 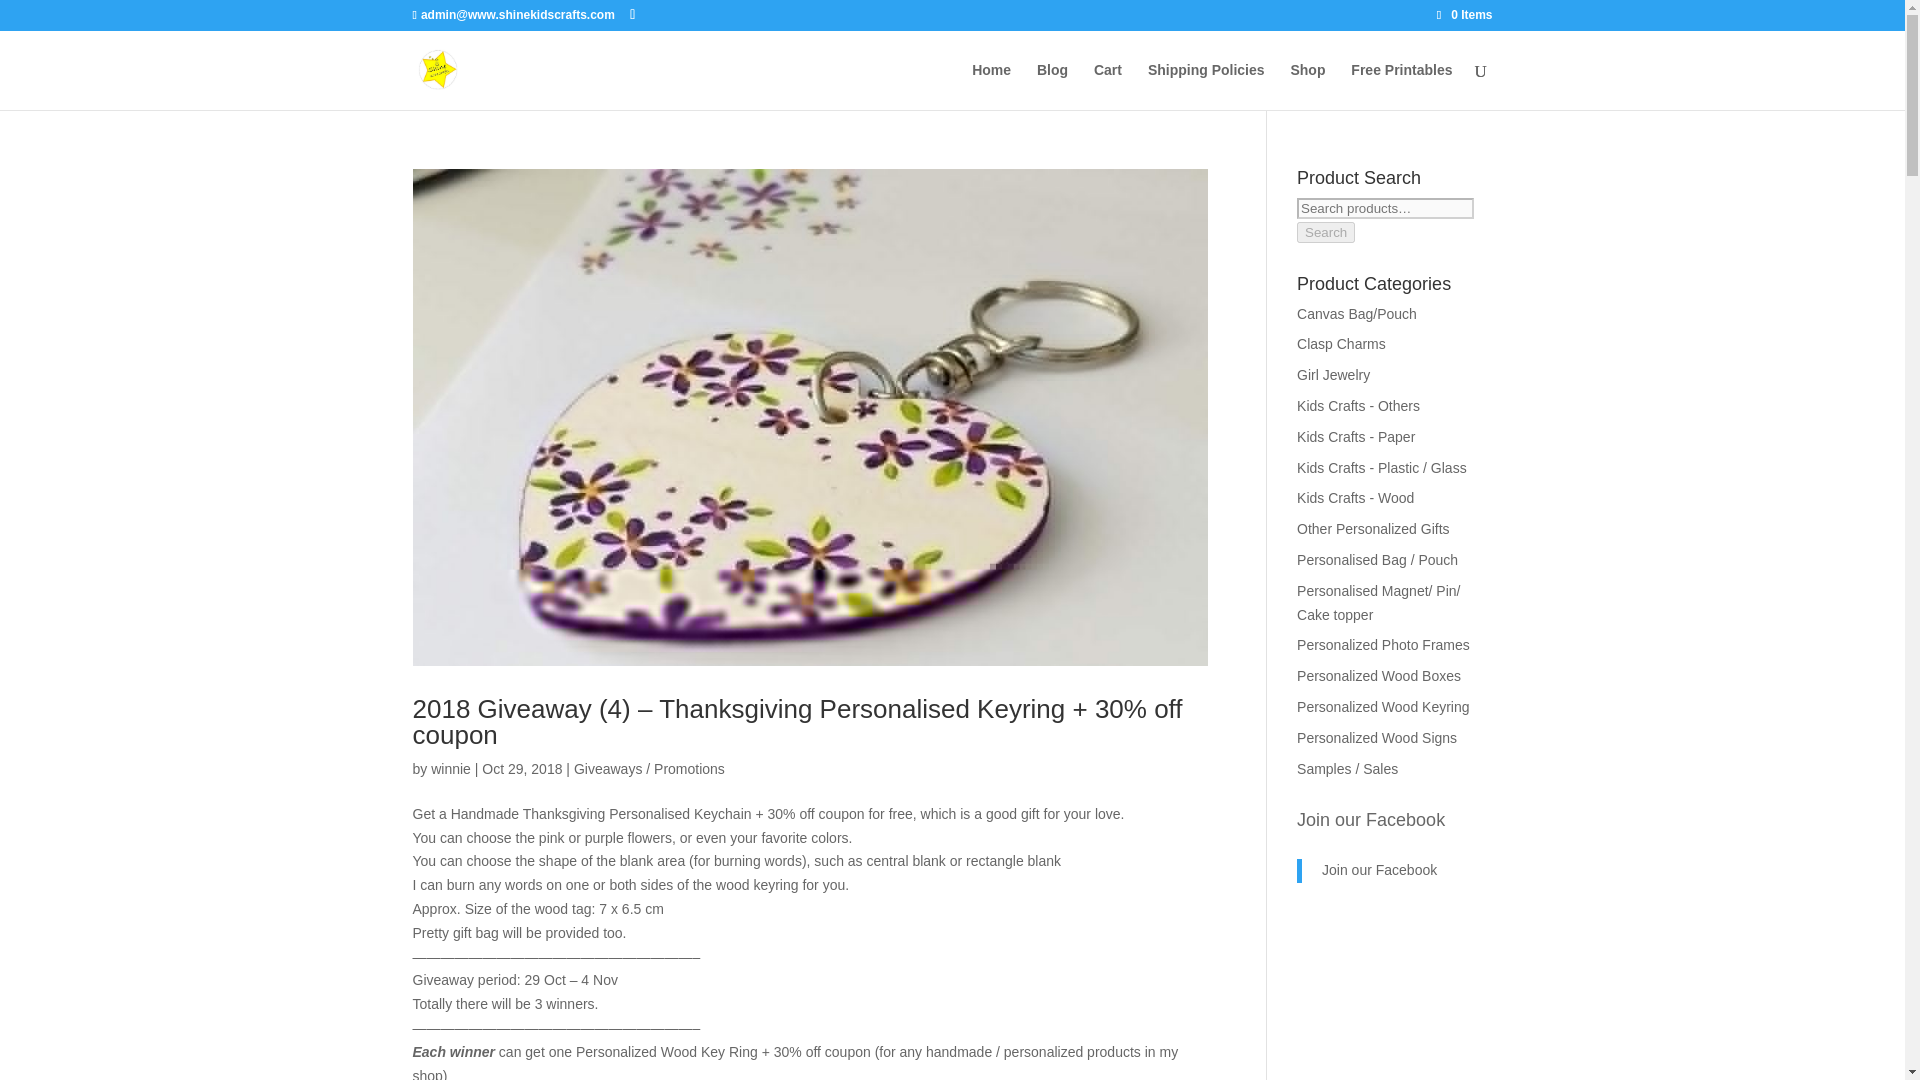 What do you see at coordinates (1401, 86) in the screenshot?
I see `Free Printables` at bounding box center [1401, 86].